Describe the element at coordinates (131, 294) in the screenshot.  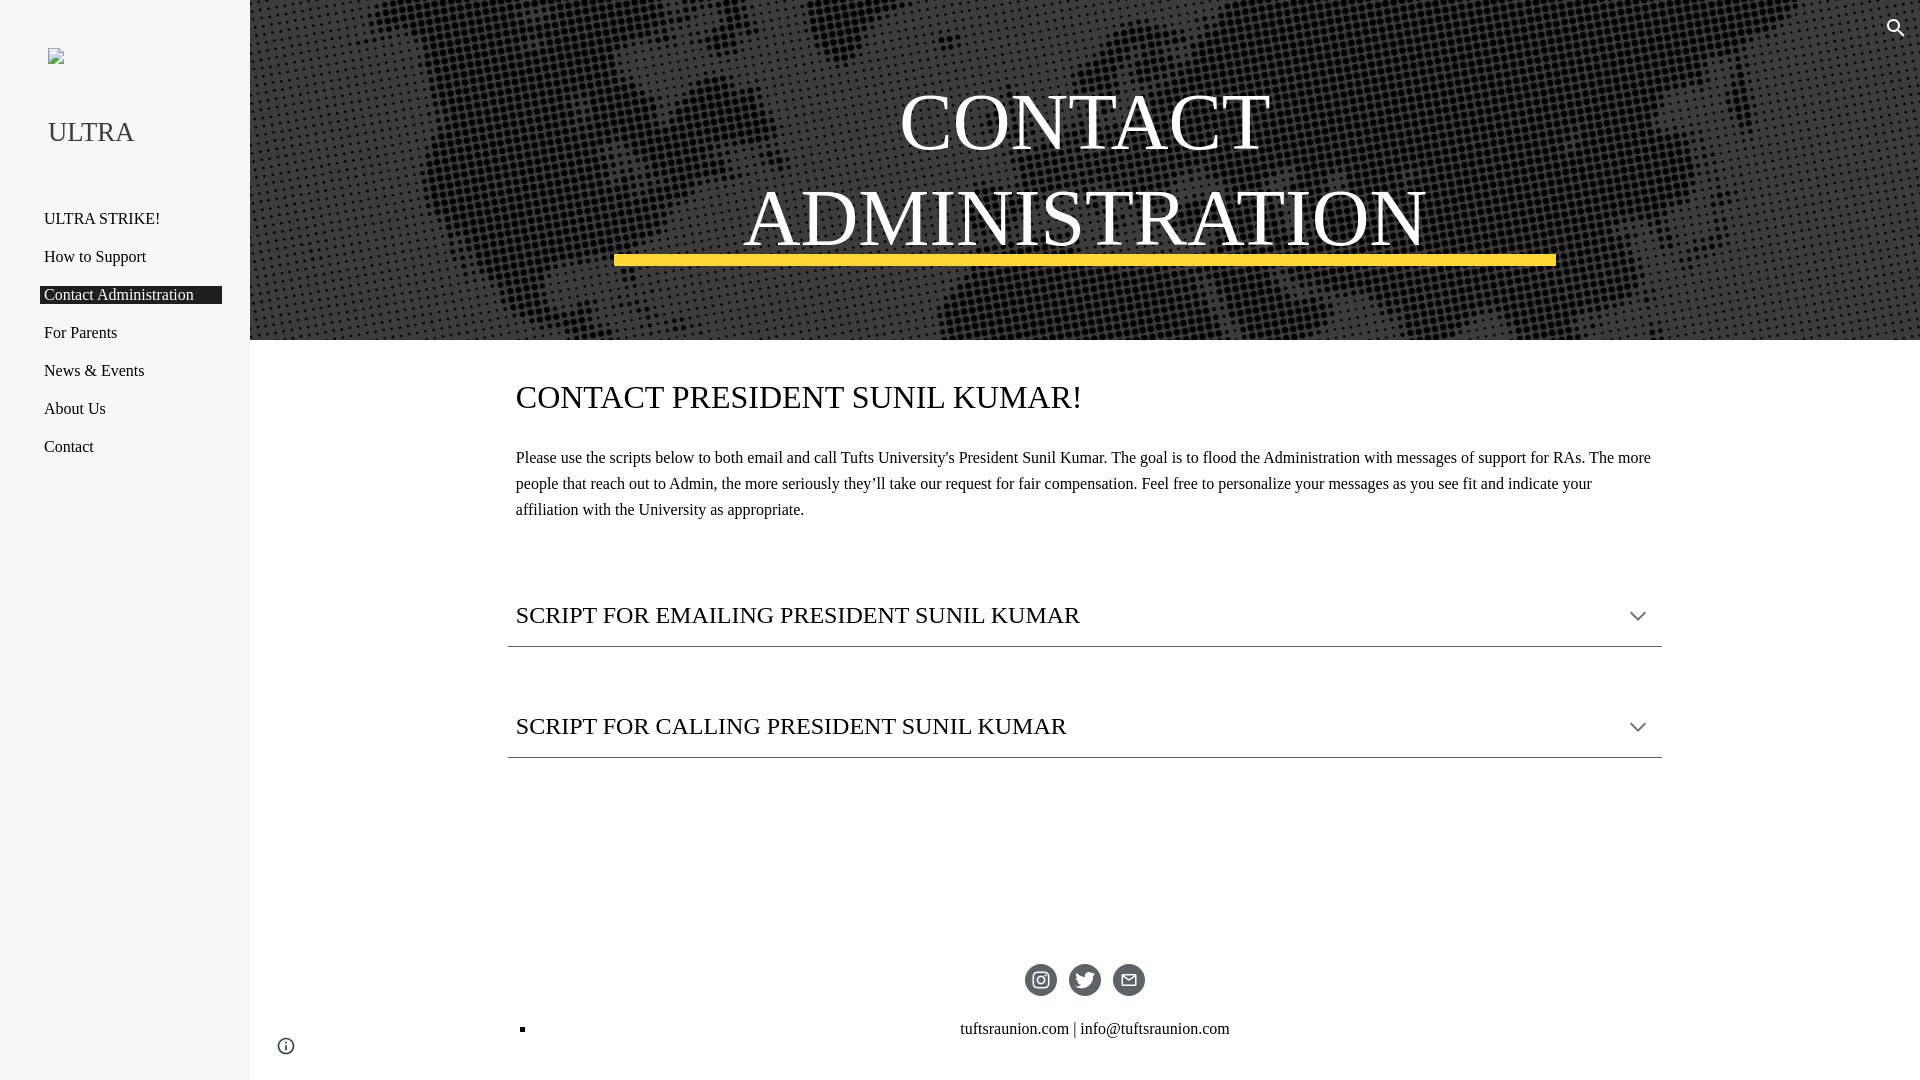
I see `Contact Administration` at that location.